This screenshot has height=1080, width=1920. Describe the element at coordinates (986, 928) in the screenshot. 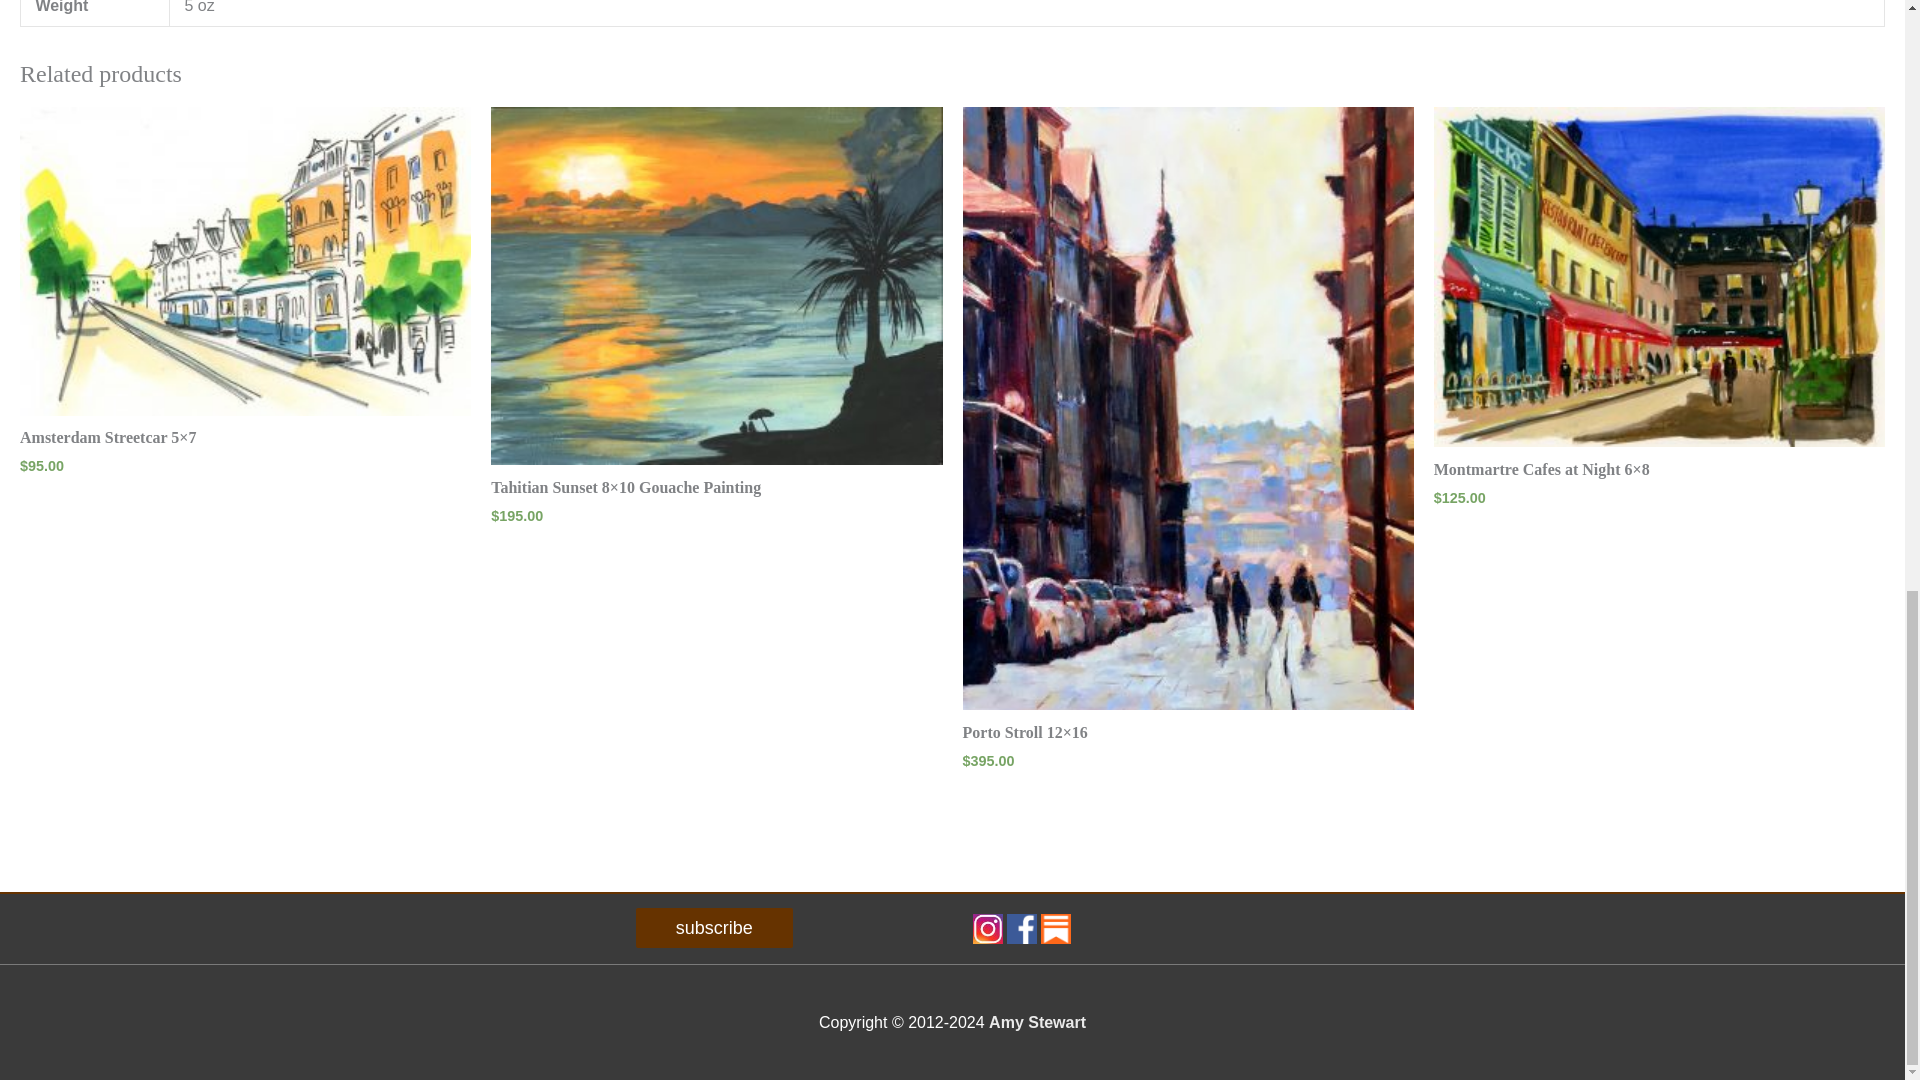

I see `Amy Stewart on Instagram` at that location.